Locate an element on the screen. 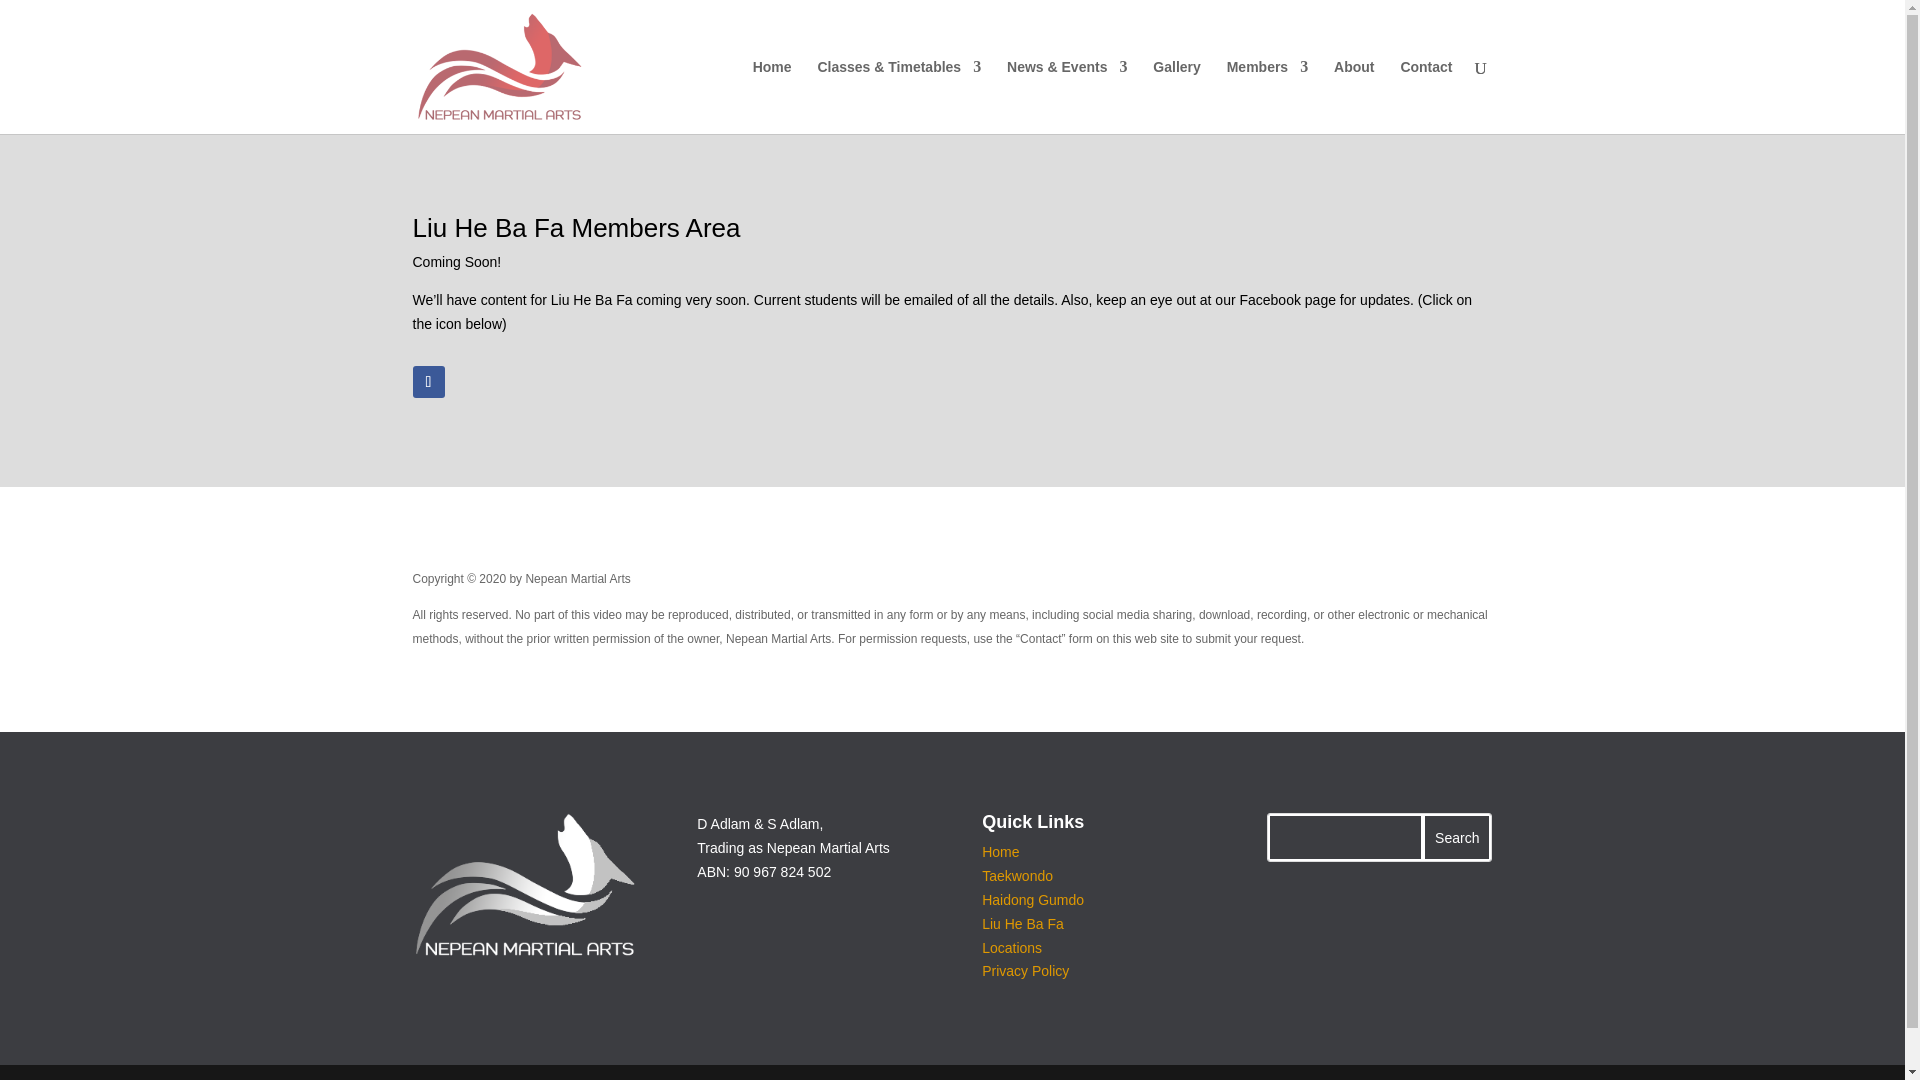 This screenshot has width=1920, height=1080. Taekwondo is located at coordinates (1016, 876).